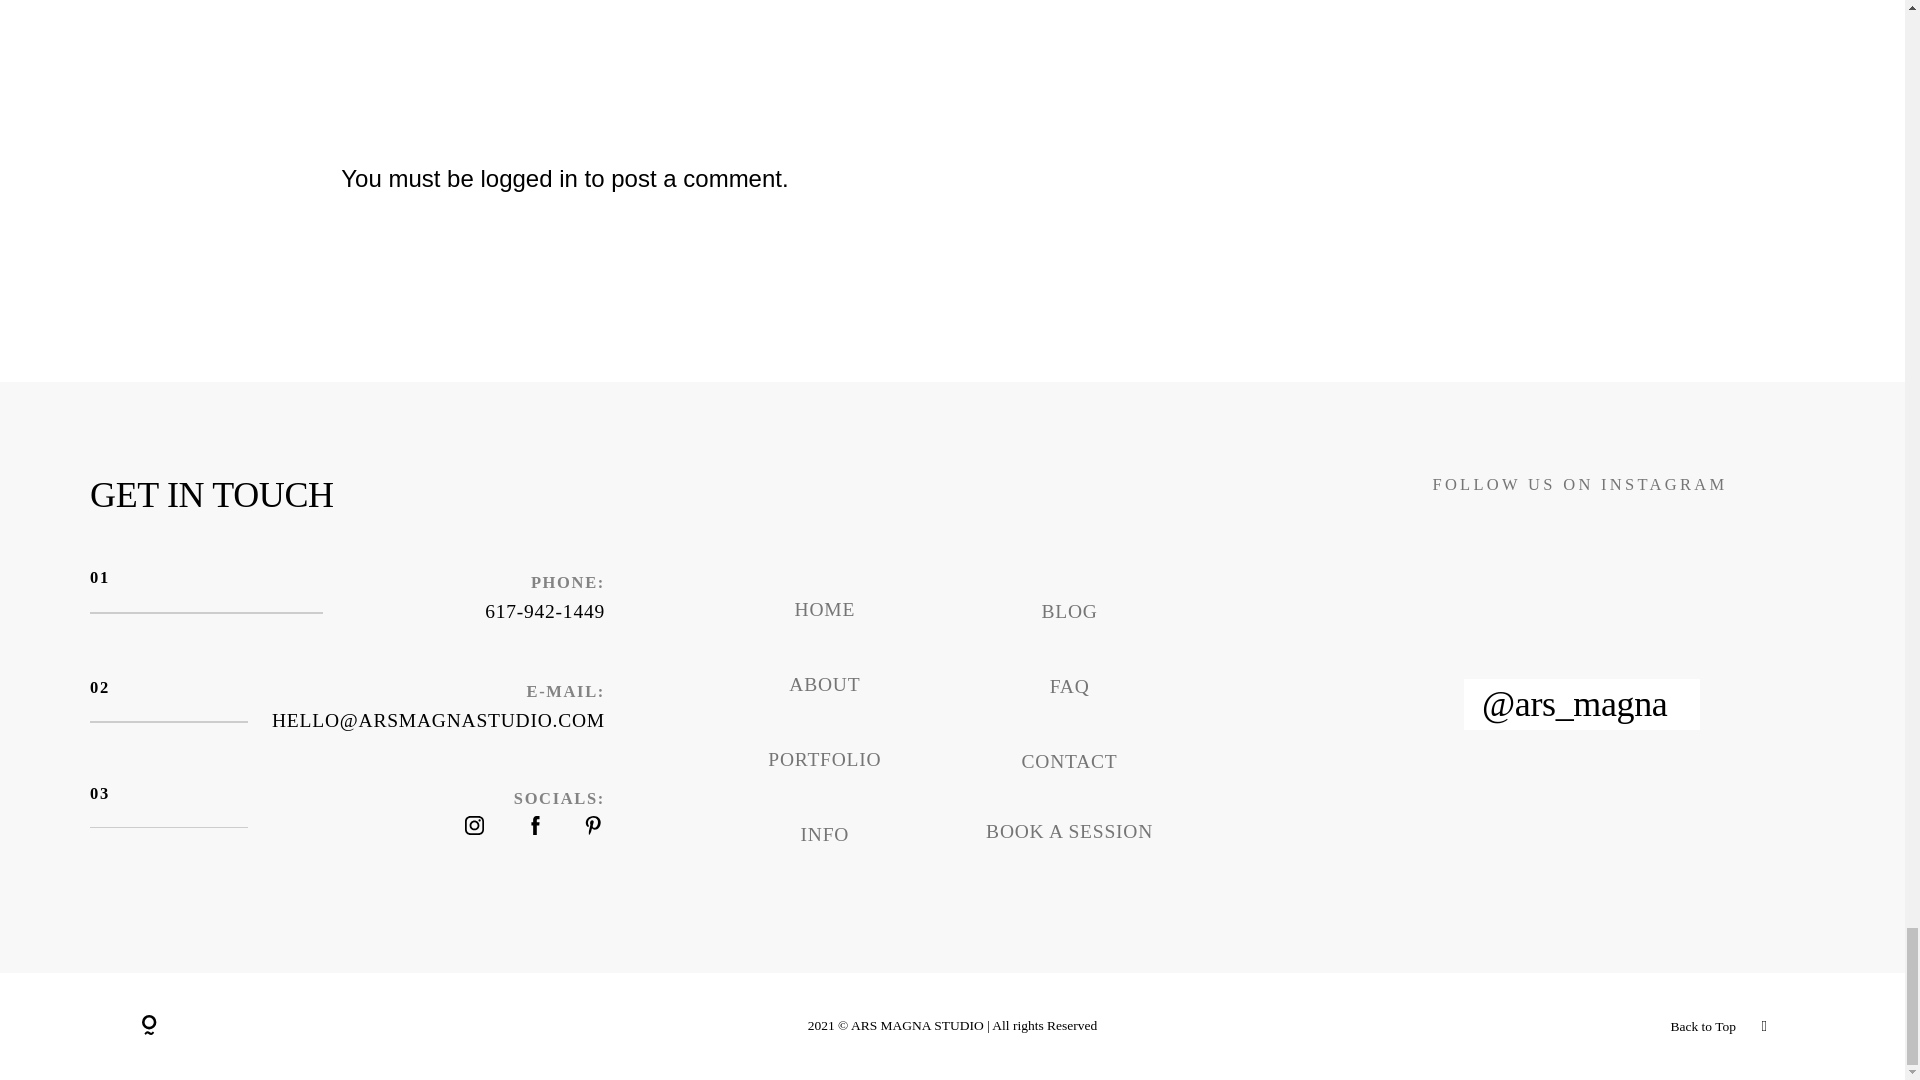 The height and width of the screenshot is (1080, 1920). What do you see at coordinates (148, 1026) in the screenshot?
I see `Sorry, your browser does not support inline SVG.` at bounding box center [148, 1026].